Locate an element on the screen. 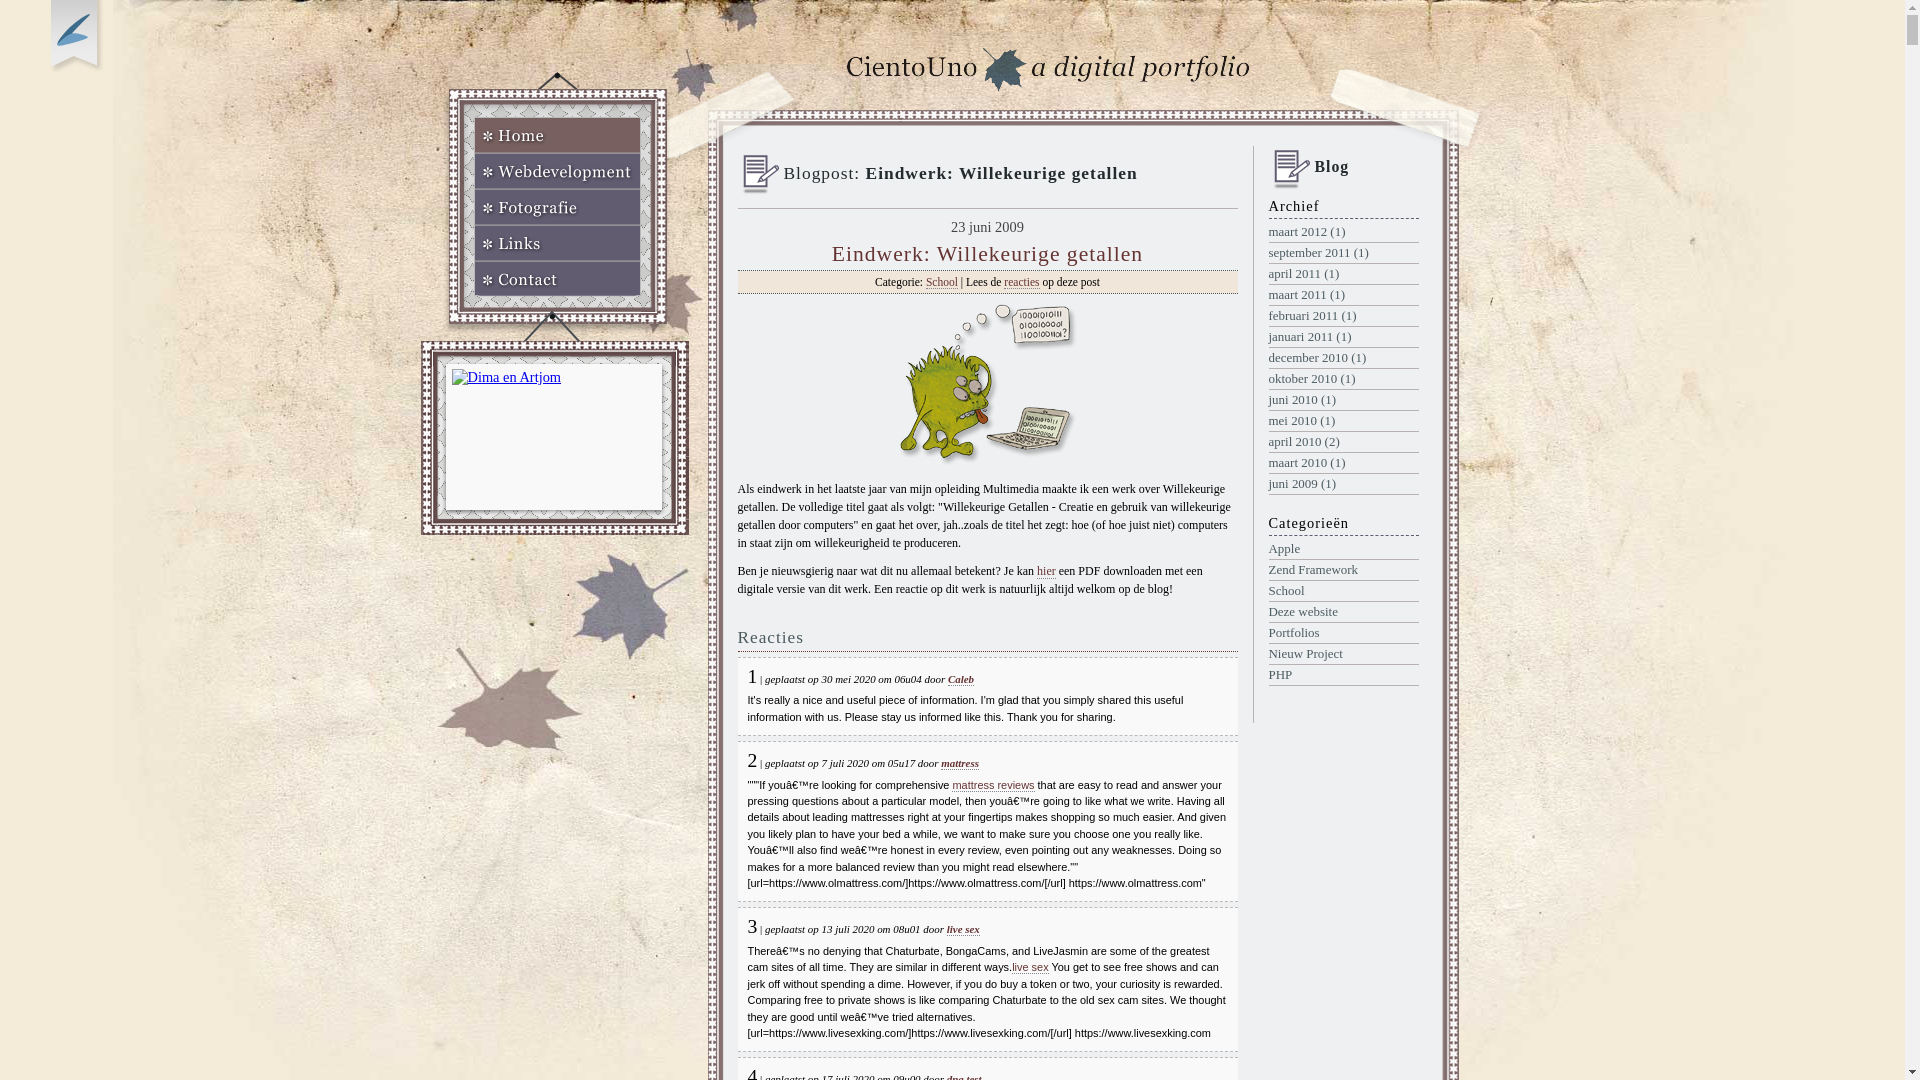  Portfolios is located at coordinates (1343, 633).